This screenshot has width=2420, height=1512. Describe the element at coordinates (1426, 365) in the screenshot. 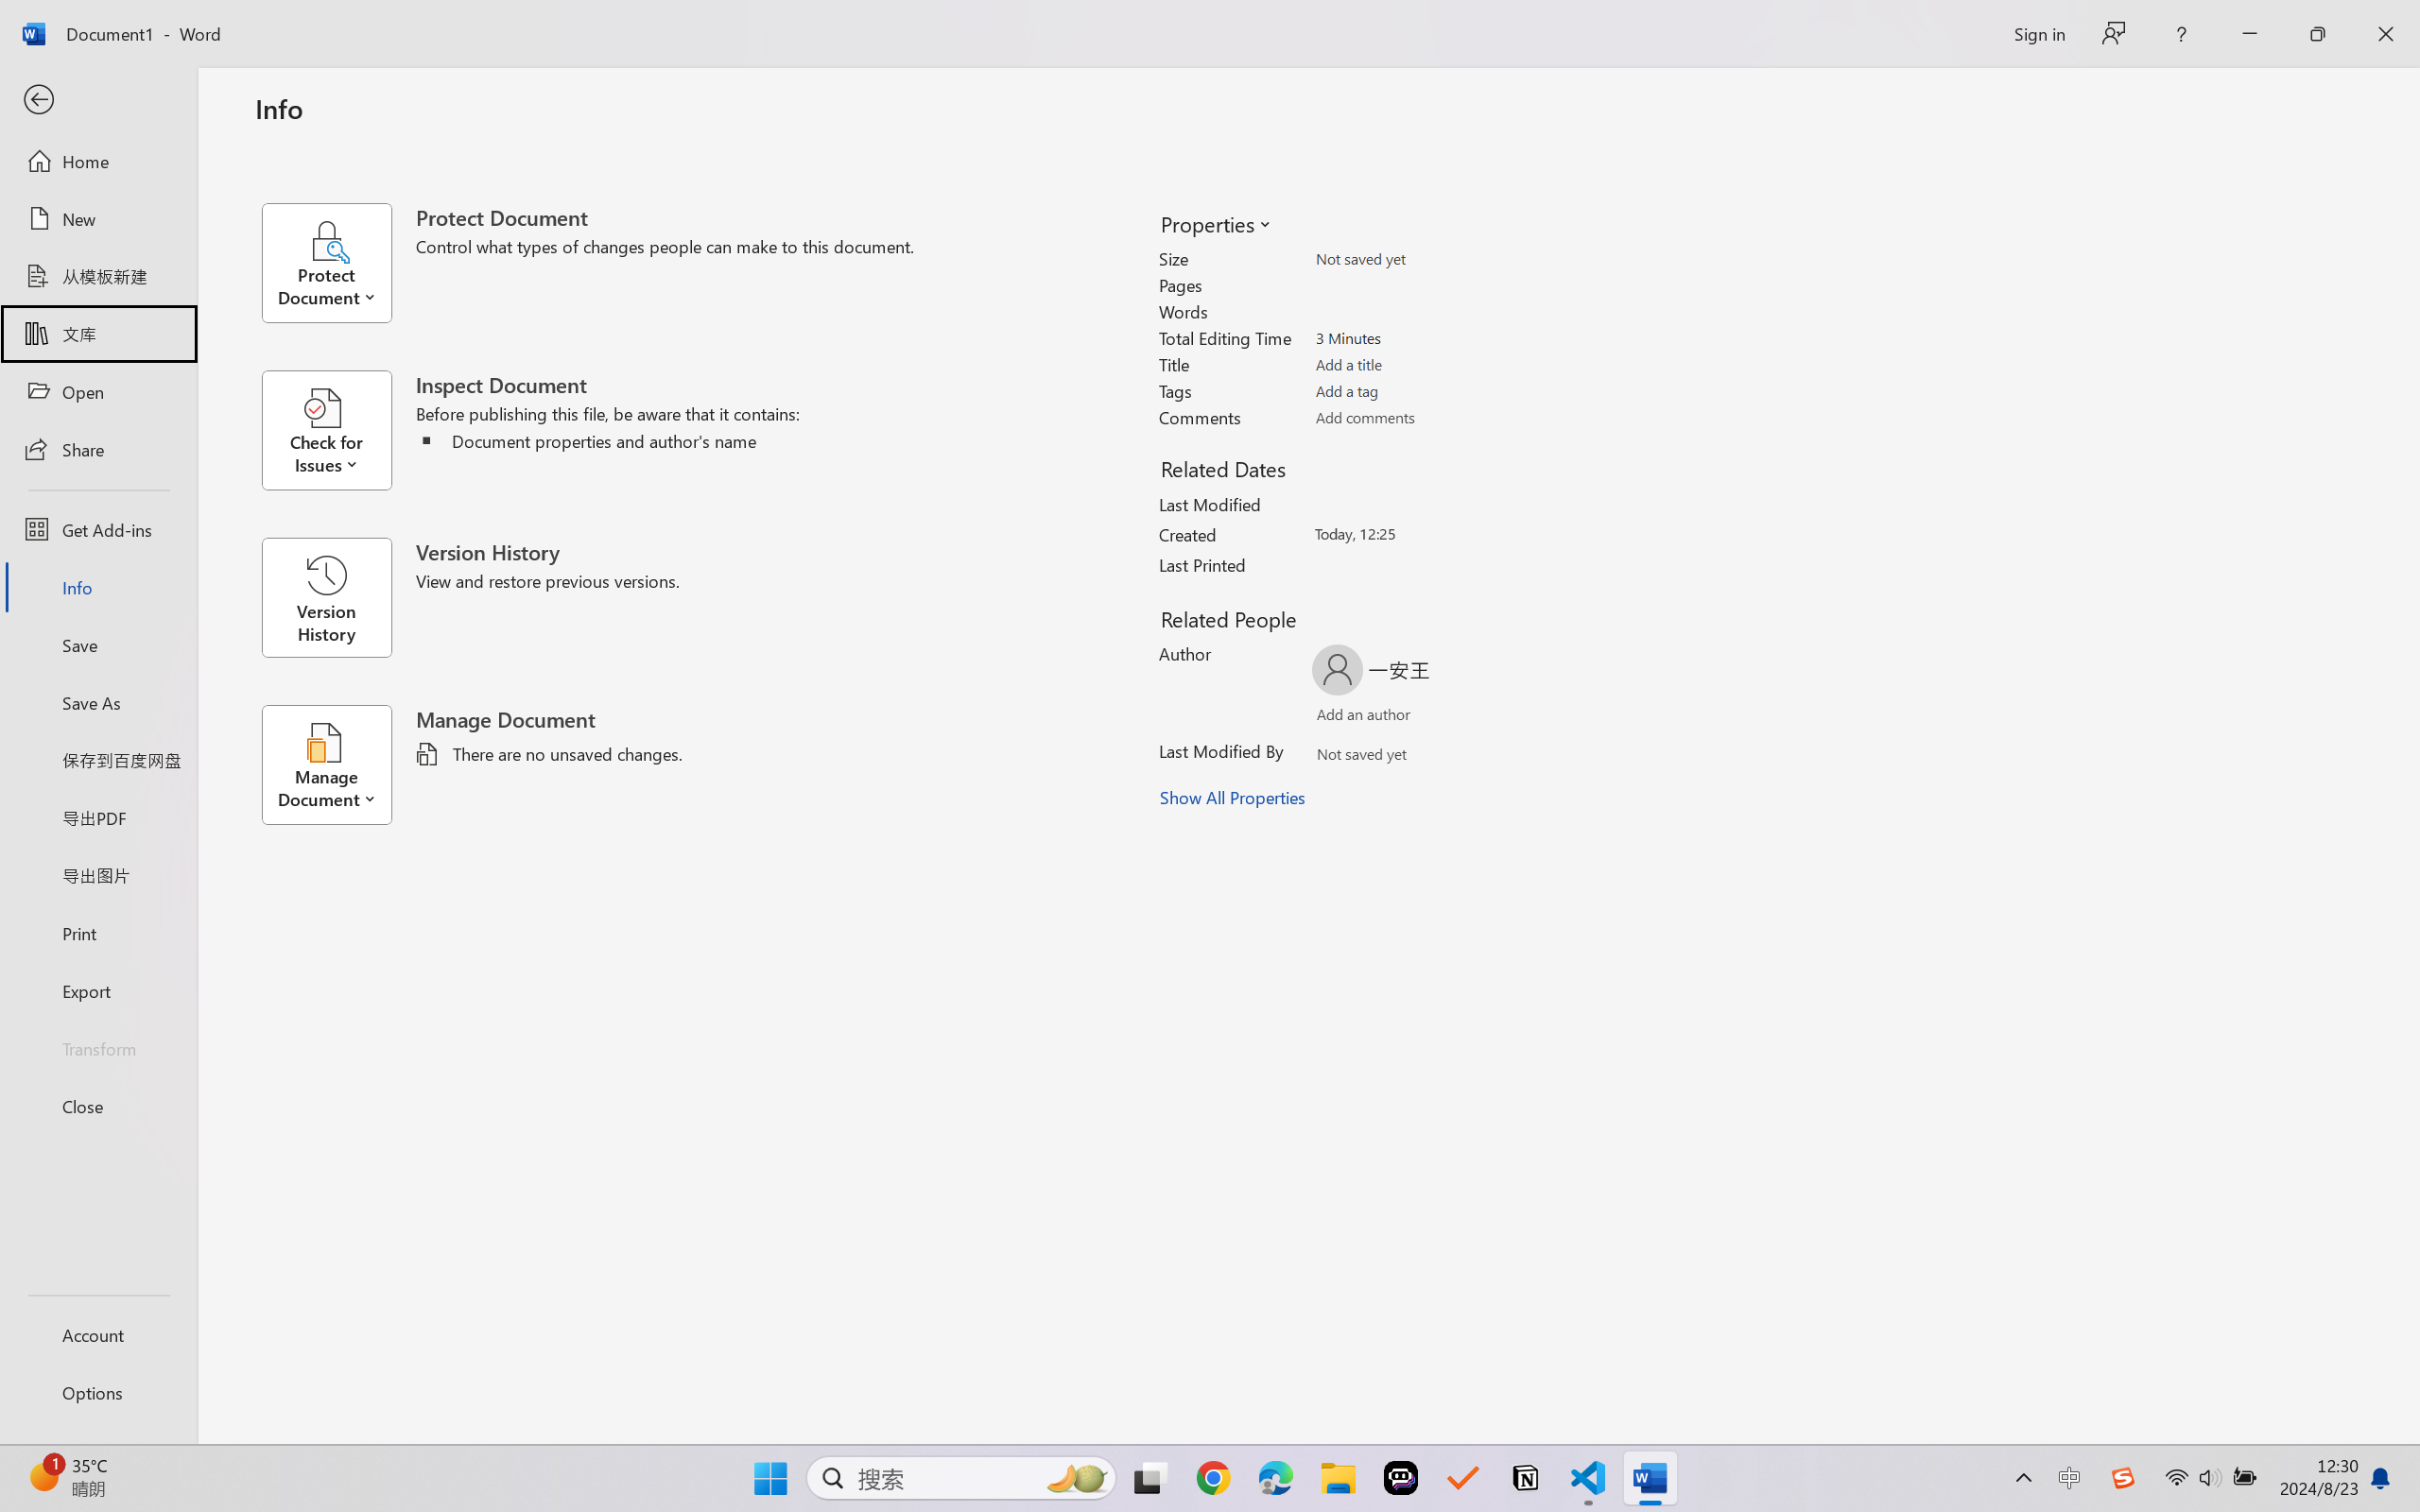

I see `Title` at that location.